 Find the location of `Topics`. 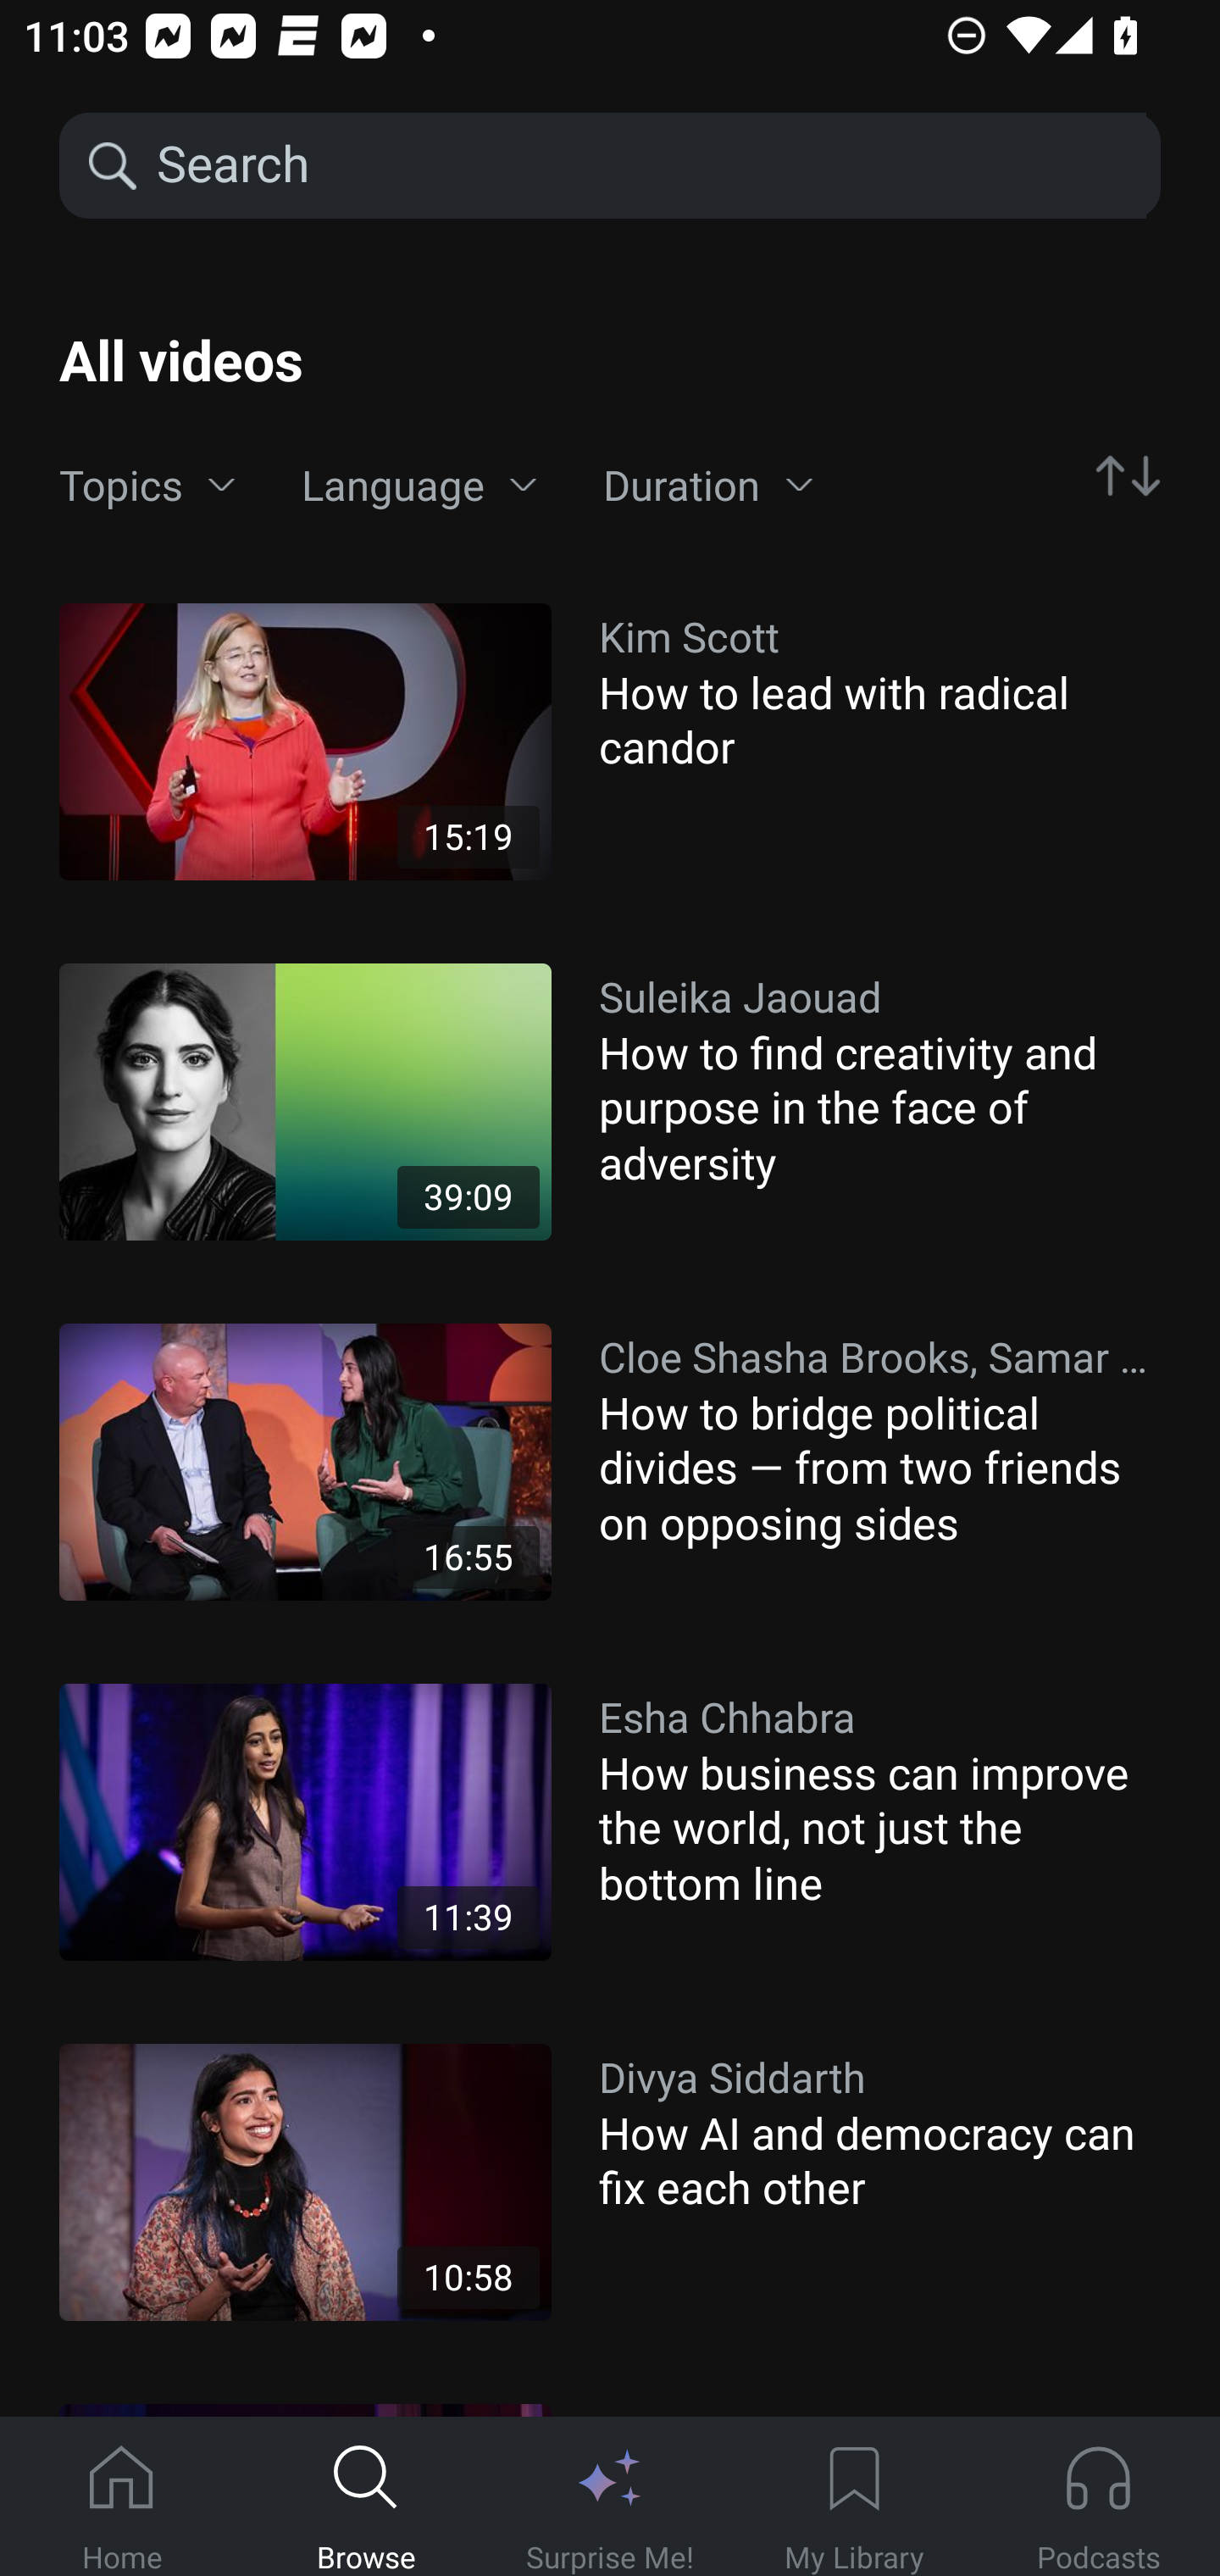

Topics is located at coordinates (147, 486).